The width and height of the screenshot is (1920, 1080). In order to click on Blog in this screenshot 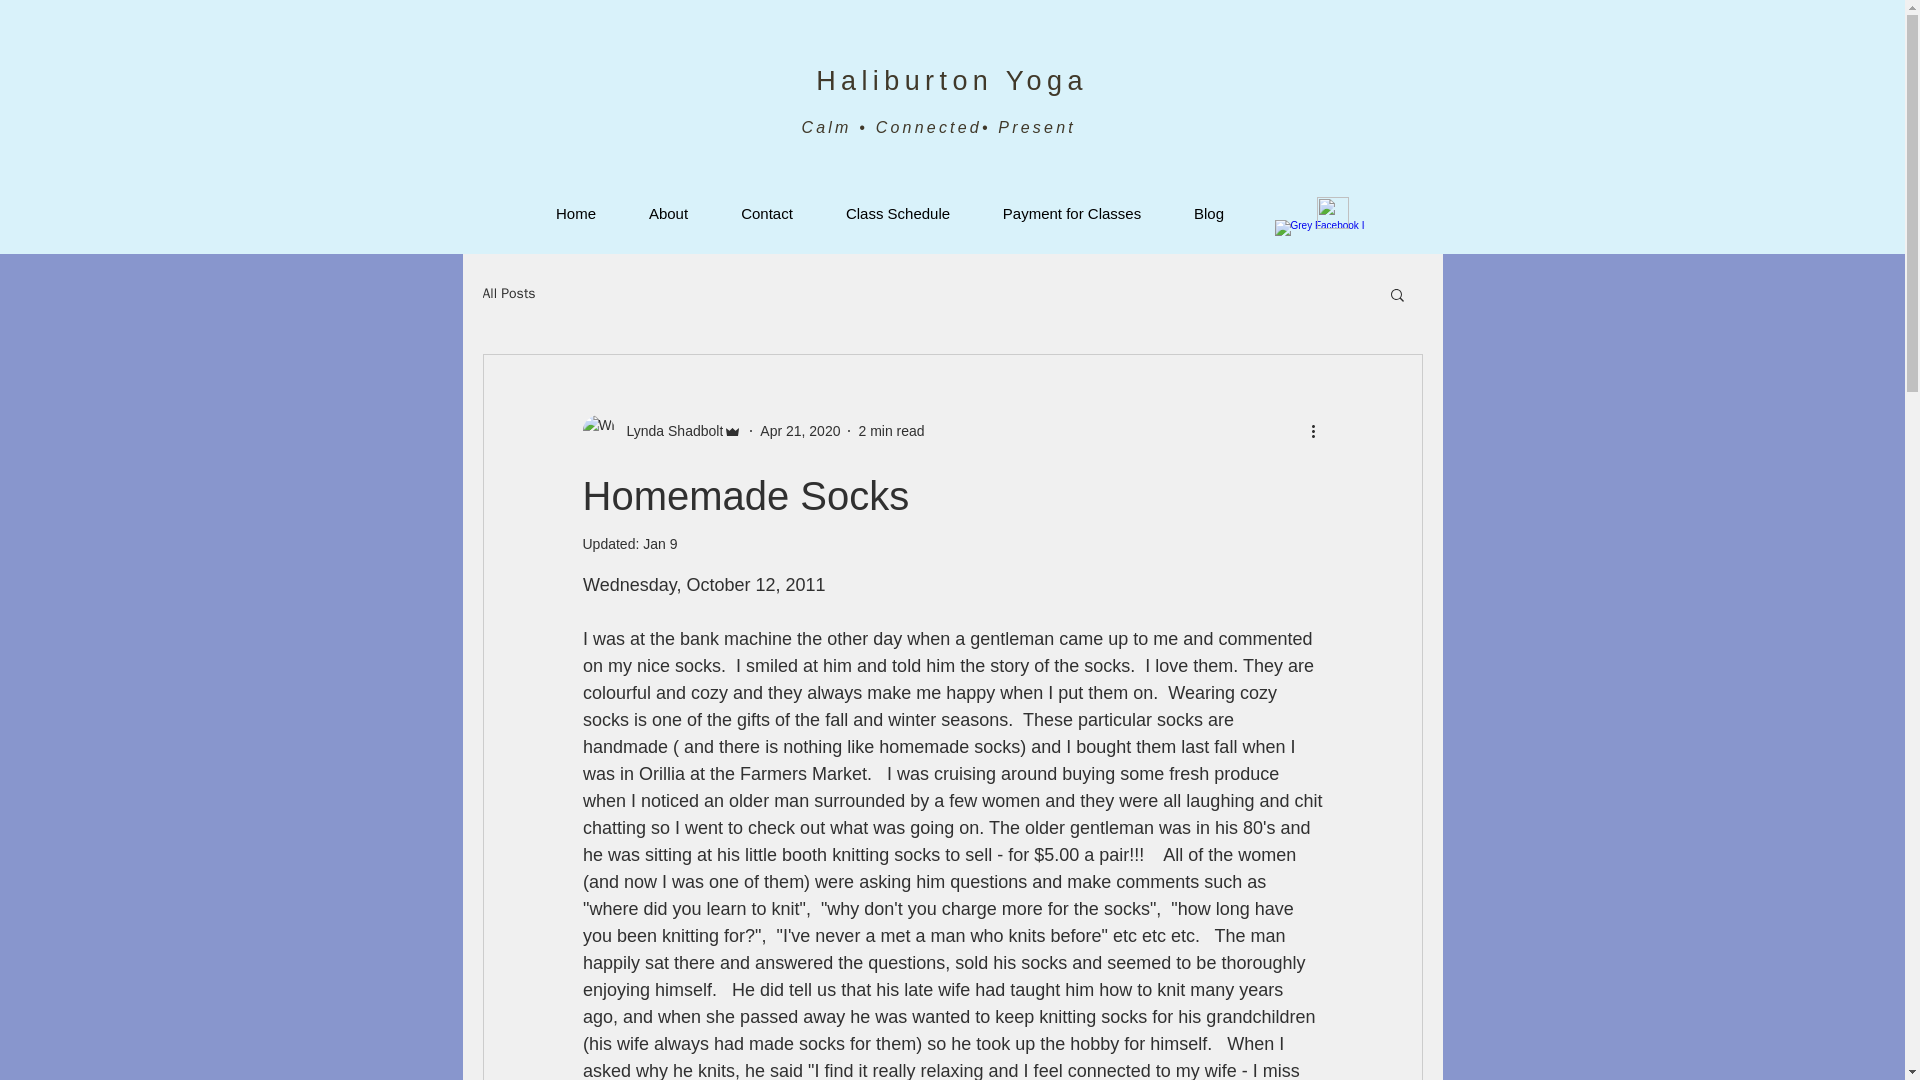, I will do `click(1209, 212)`.